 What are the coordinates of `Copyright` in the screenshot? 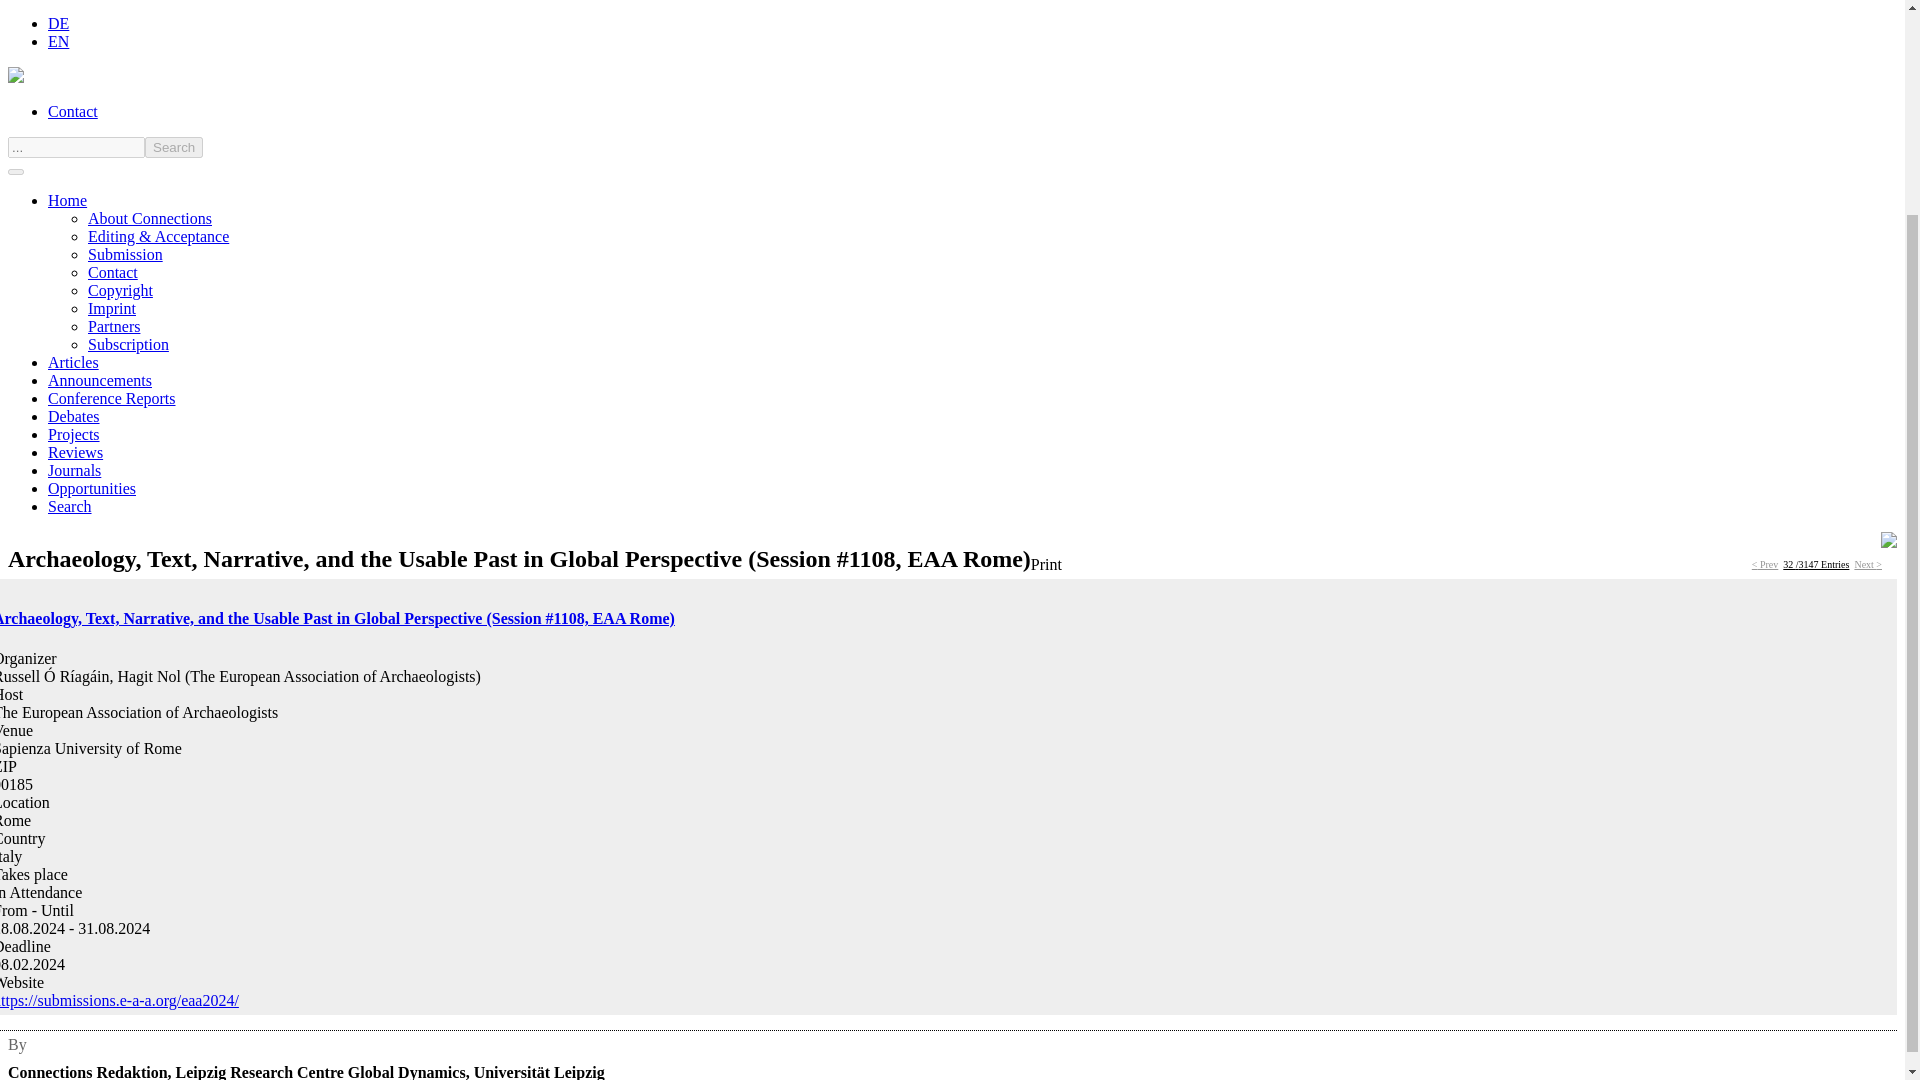 It's located at (120, 290).